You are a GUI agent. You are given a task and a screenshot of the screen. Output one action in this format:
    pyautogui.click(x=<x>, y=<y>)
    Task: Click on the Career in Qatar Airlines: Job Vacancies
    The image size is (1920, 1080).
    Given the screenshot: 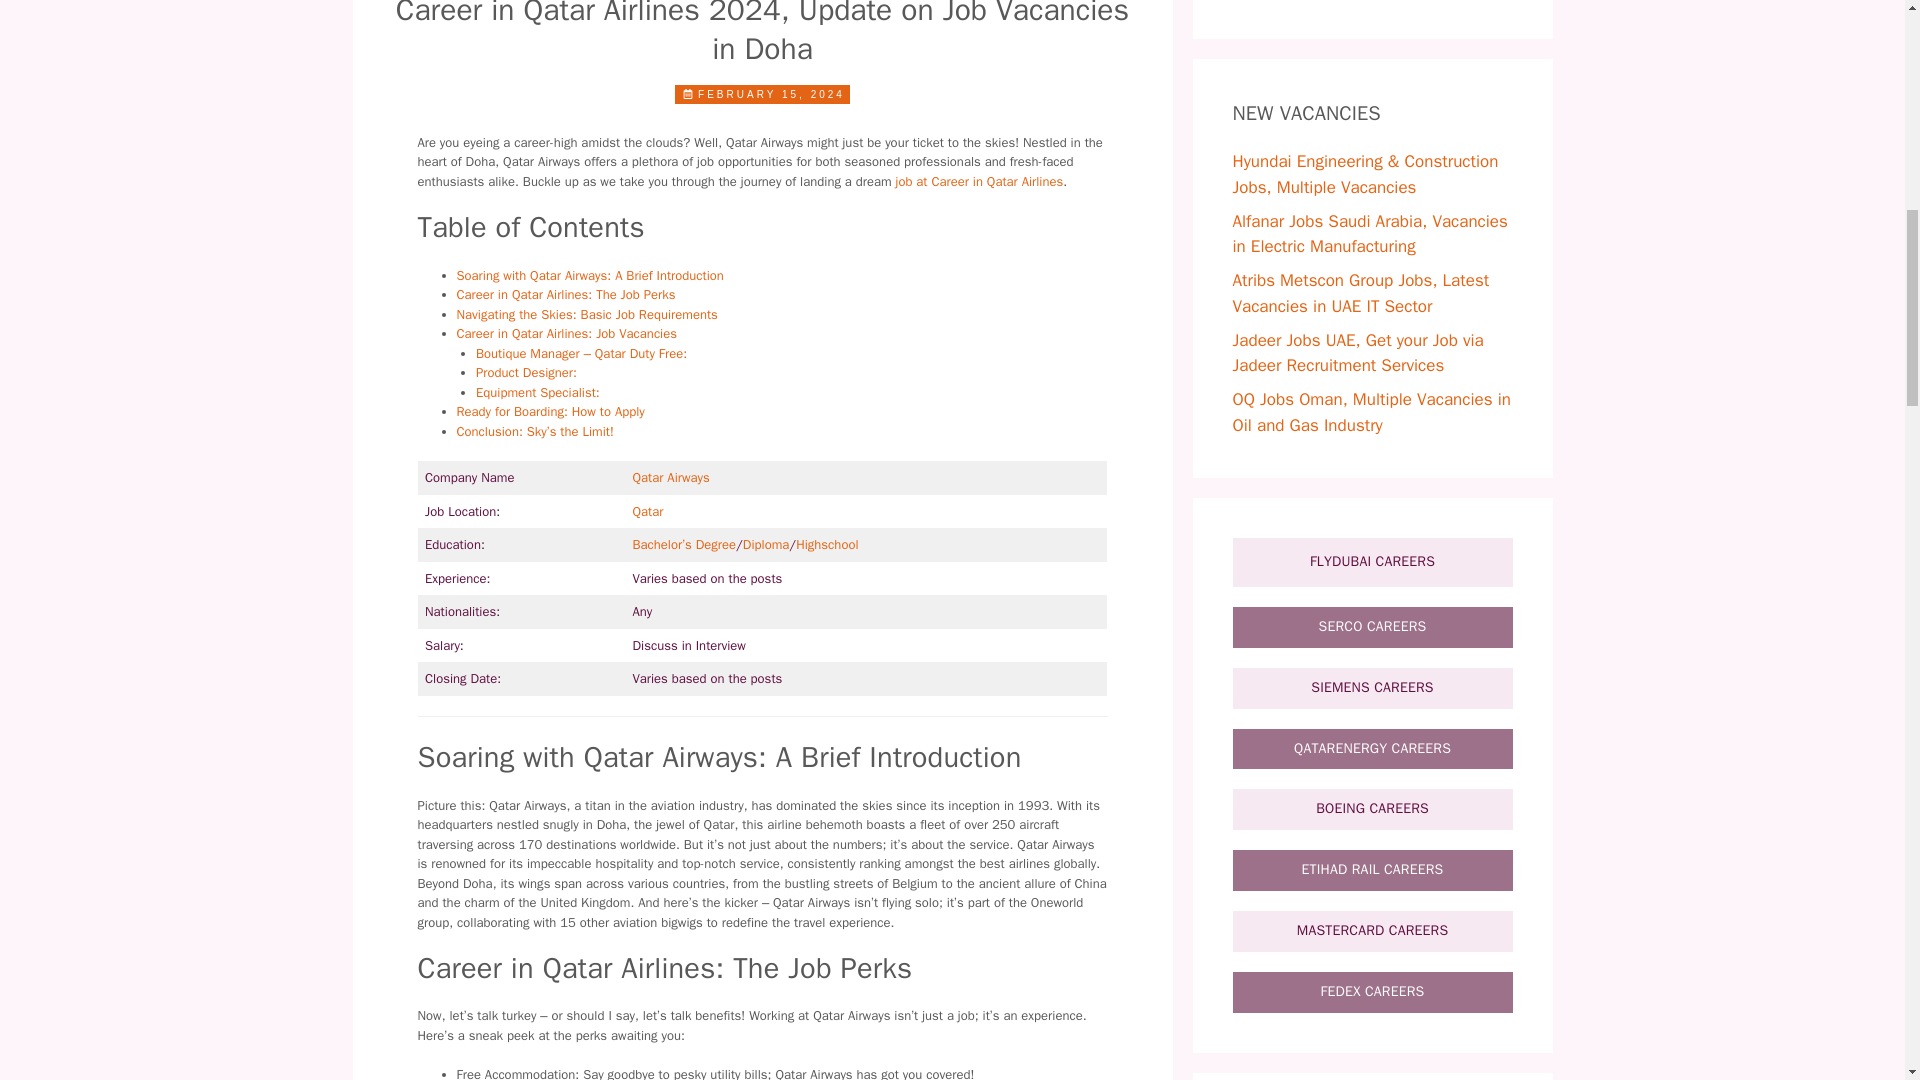 What is the action you would take?
    pyautogui.click(x=566, y=334)
    